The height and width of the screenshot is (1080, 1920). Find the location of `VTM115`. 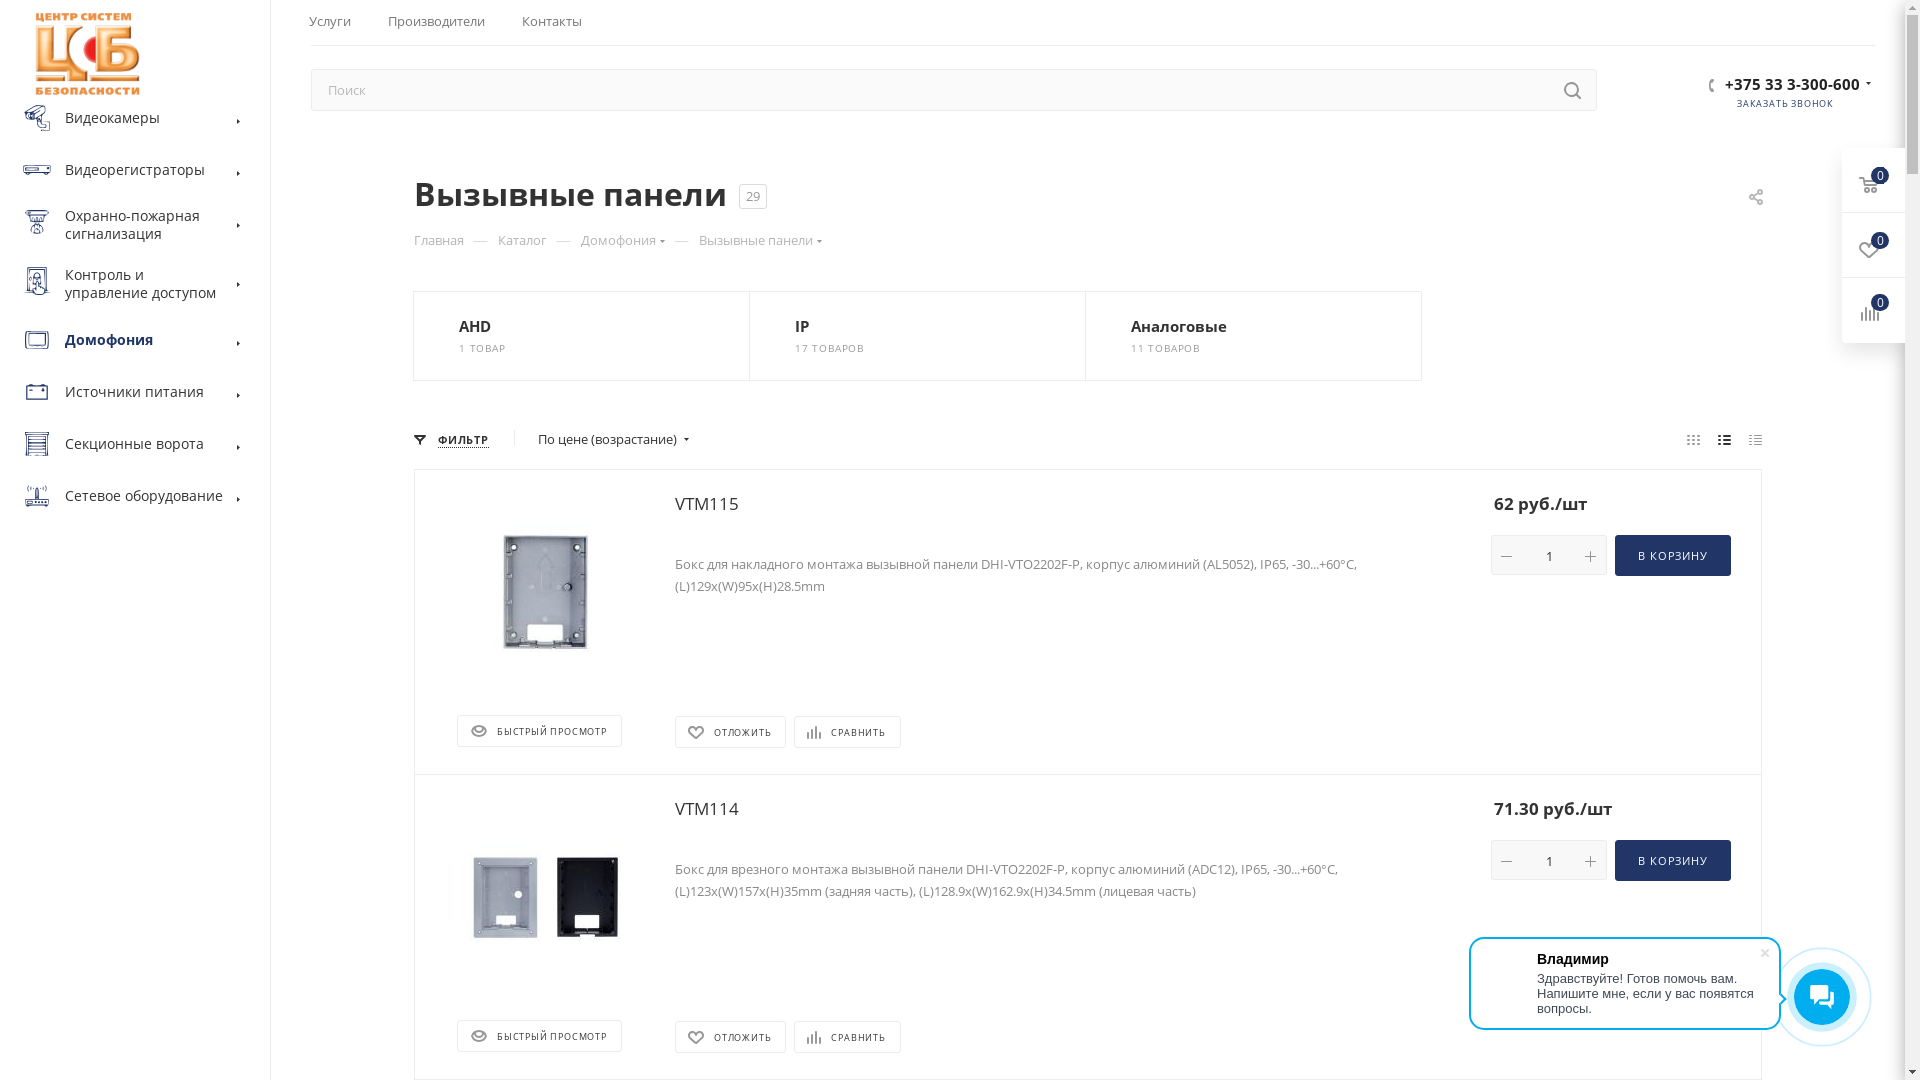

VTM115 is located at coordinates (707, 504).